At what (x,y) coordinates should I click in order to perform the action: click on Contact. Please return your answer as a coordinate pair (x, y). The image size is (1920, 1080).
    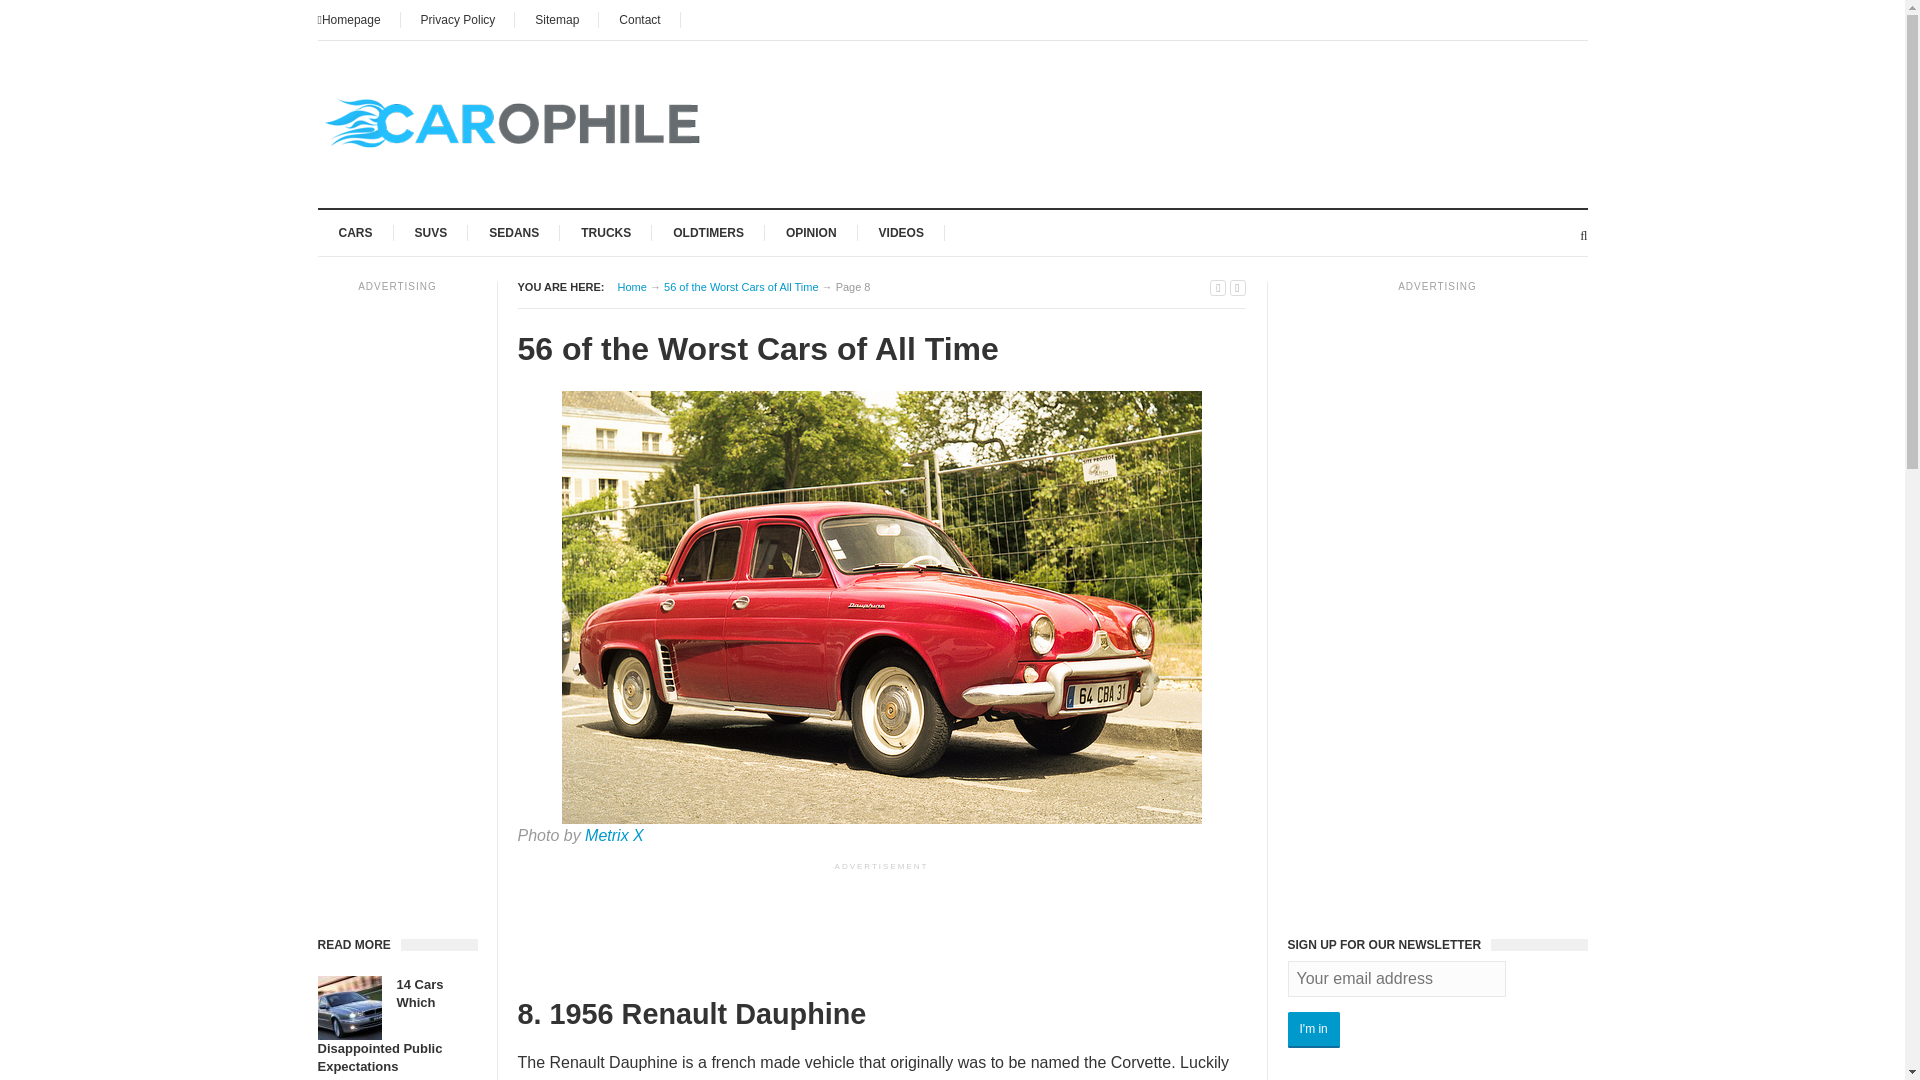
    Looking at the image, I should click on (639, 20).